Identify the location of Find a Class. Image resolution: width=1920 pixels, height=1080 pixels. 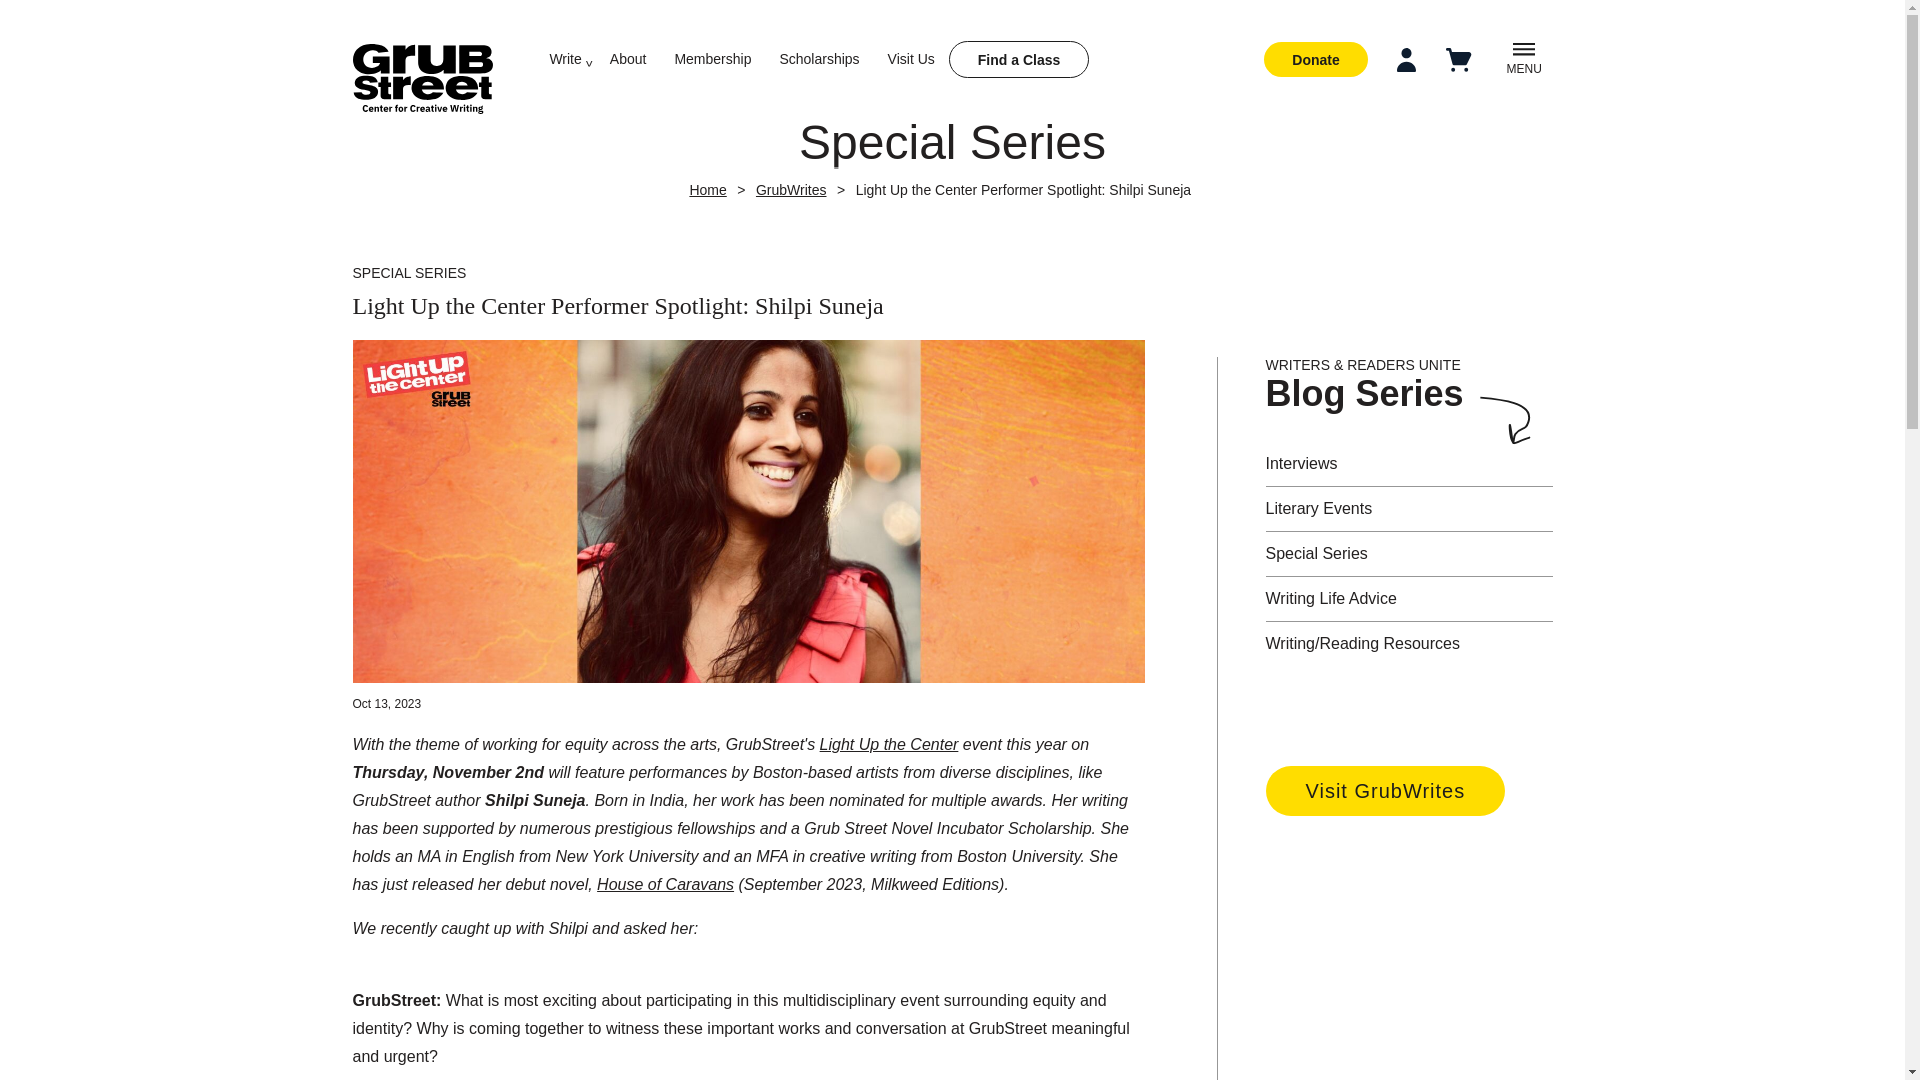
(1018, 59).